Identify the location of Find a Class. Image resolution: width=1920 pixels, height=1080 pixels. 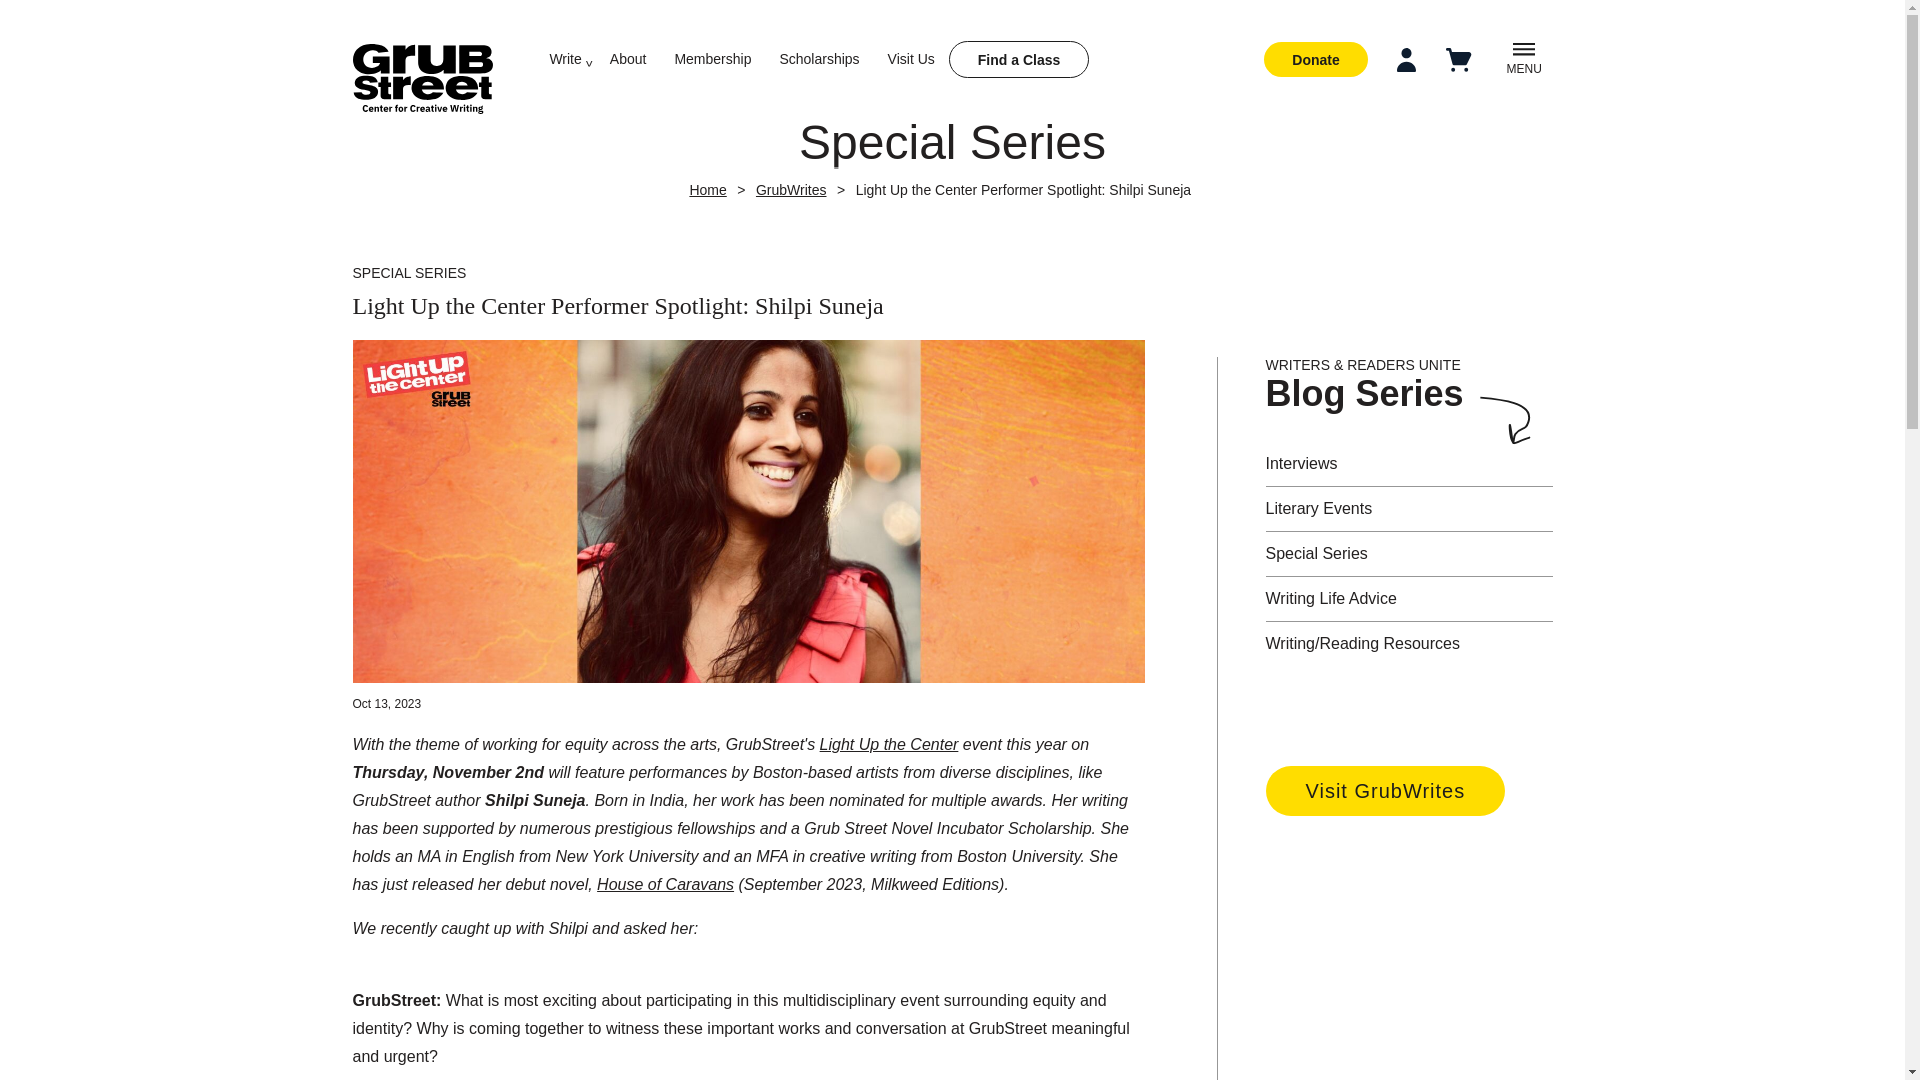
(1018, 59).